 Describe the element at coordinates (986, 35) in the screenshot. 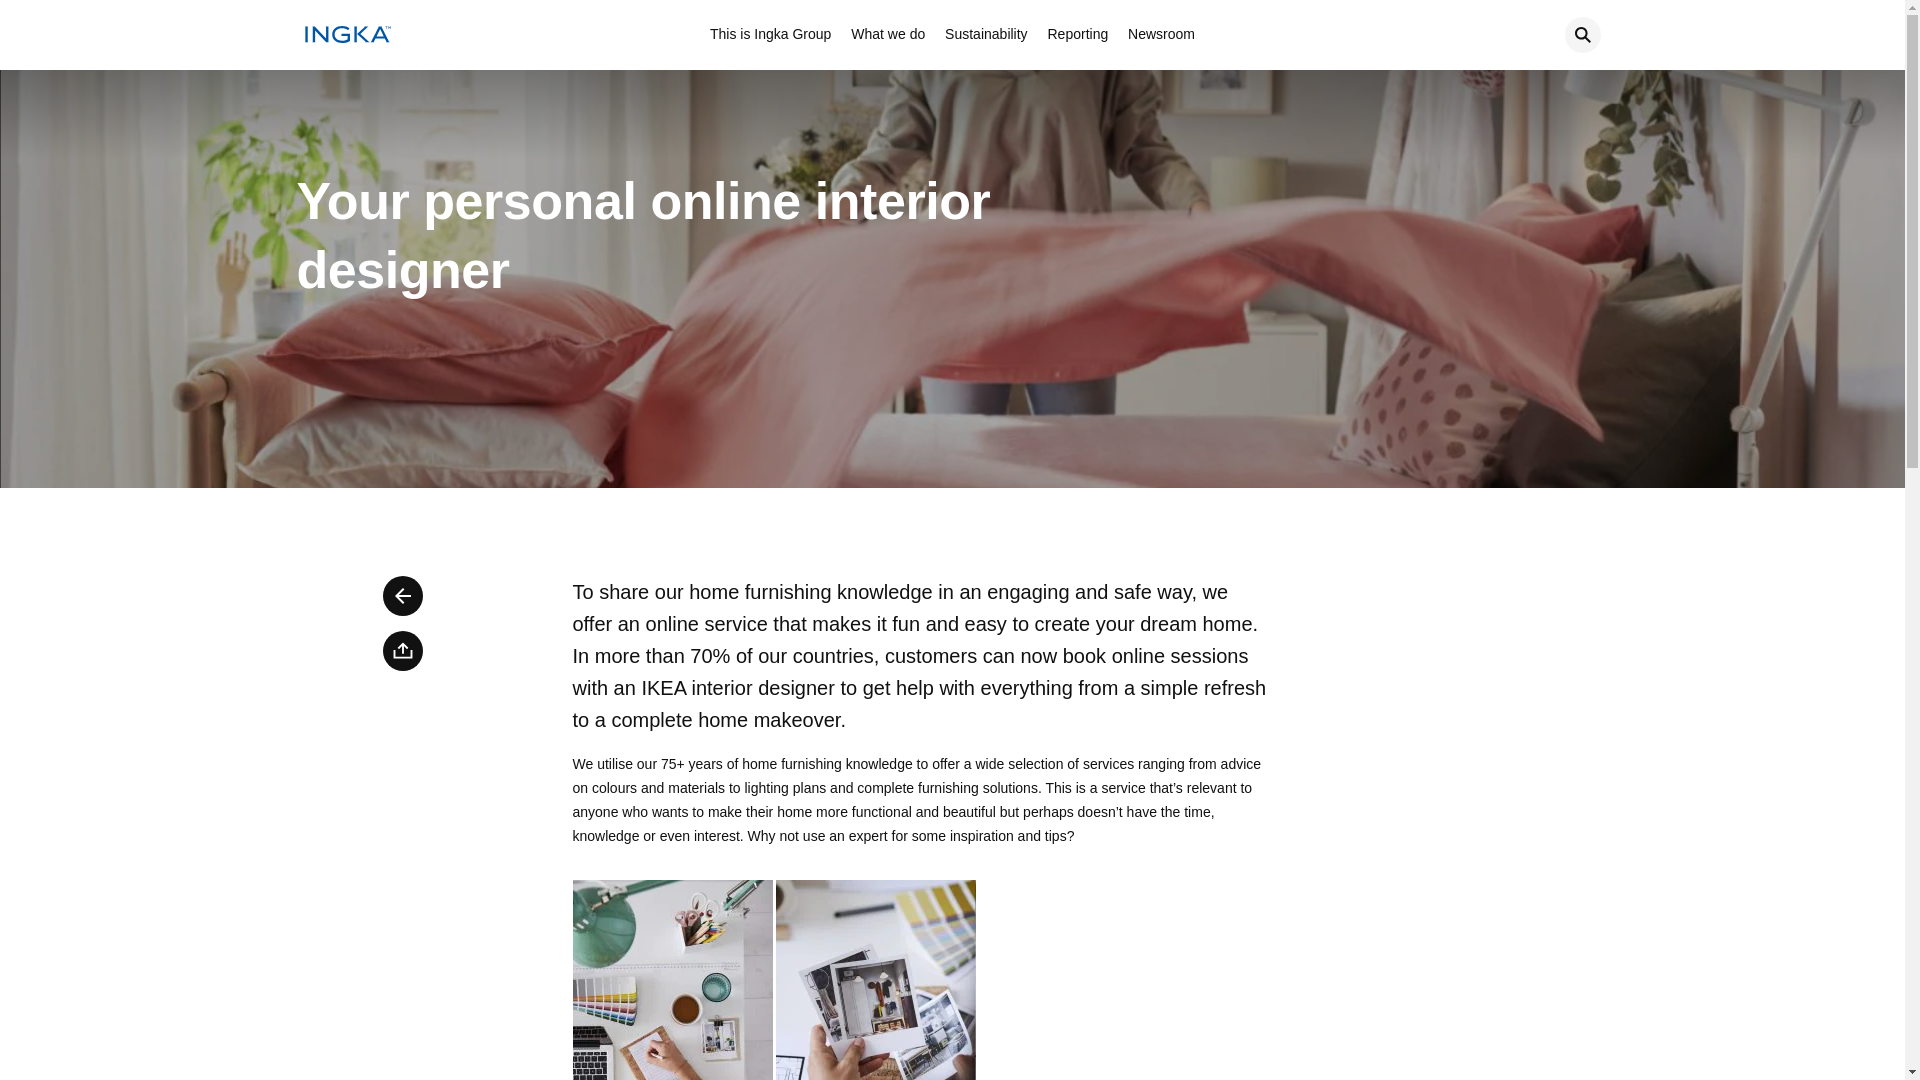

I see `Sustainability` at that location.